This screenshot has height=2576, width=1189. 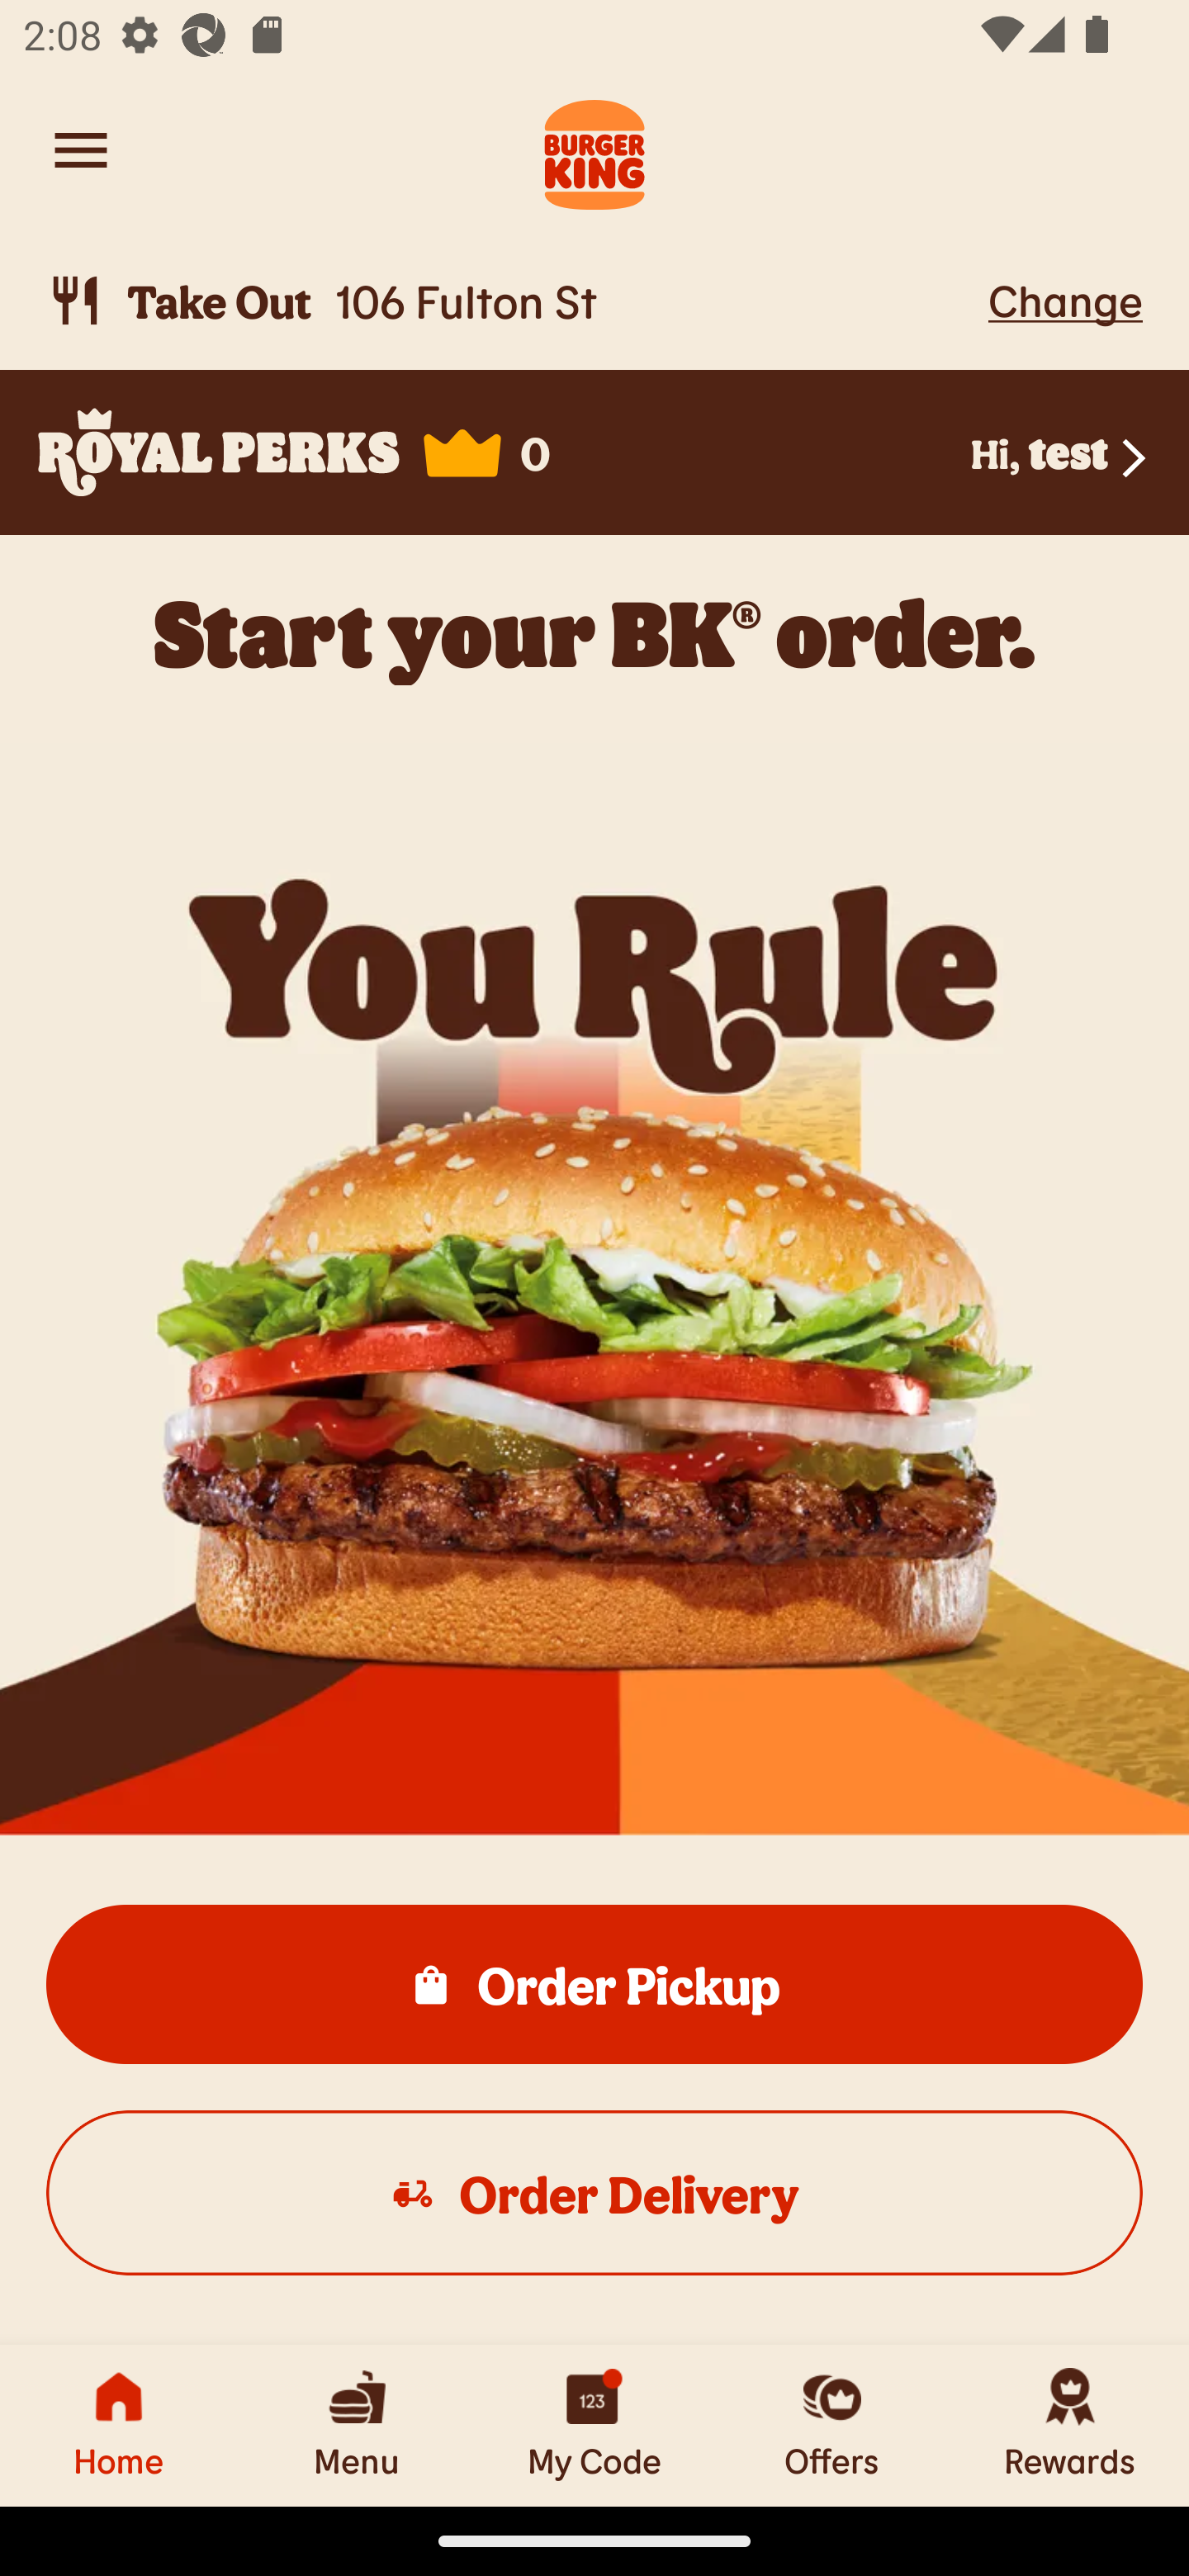 I want to click on Burger King Logo. Navigate to Home, so click(x=594, y=150).